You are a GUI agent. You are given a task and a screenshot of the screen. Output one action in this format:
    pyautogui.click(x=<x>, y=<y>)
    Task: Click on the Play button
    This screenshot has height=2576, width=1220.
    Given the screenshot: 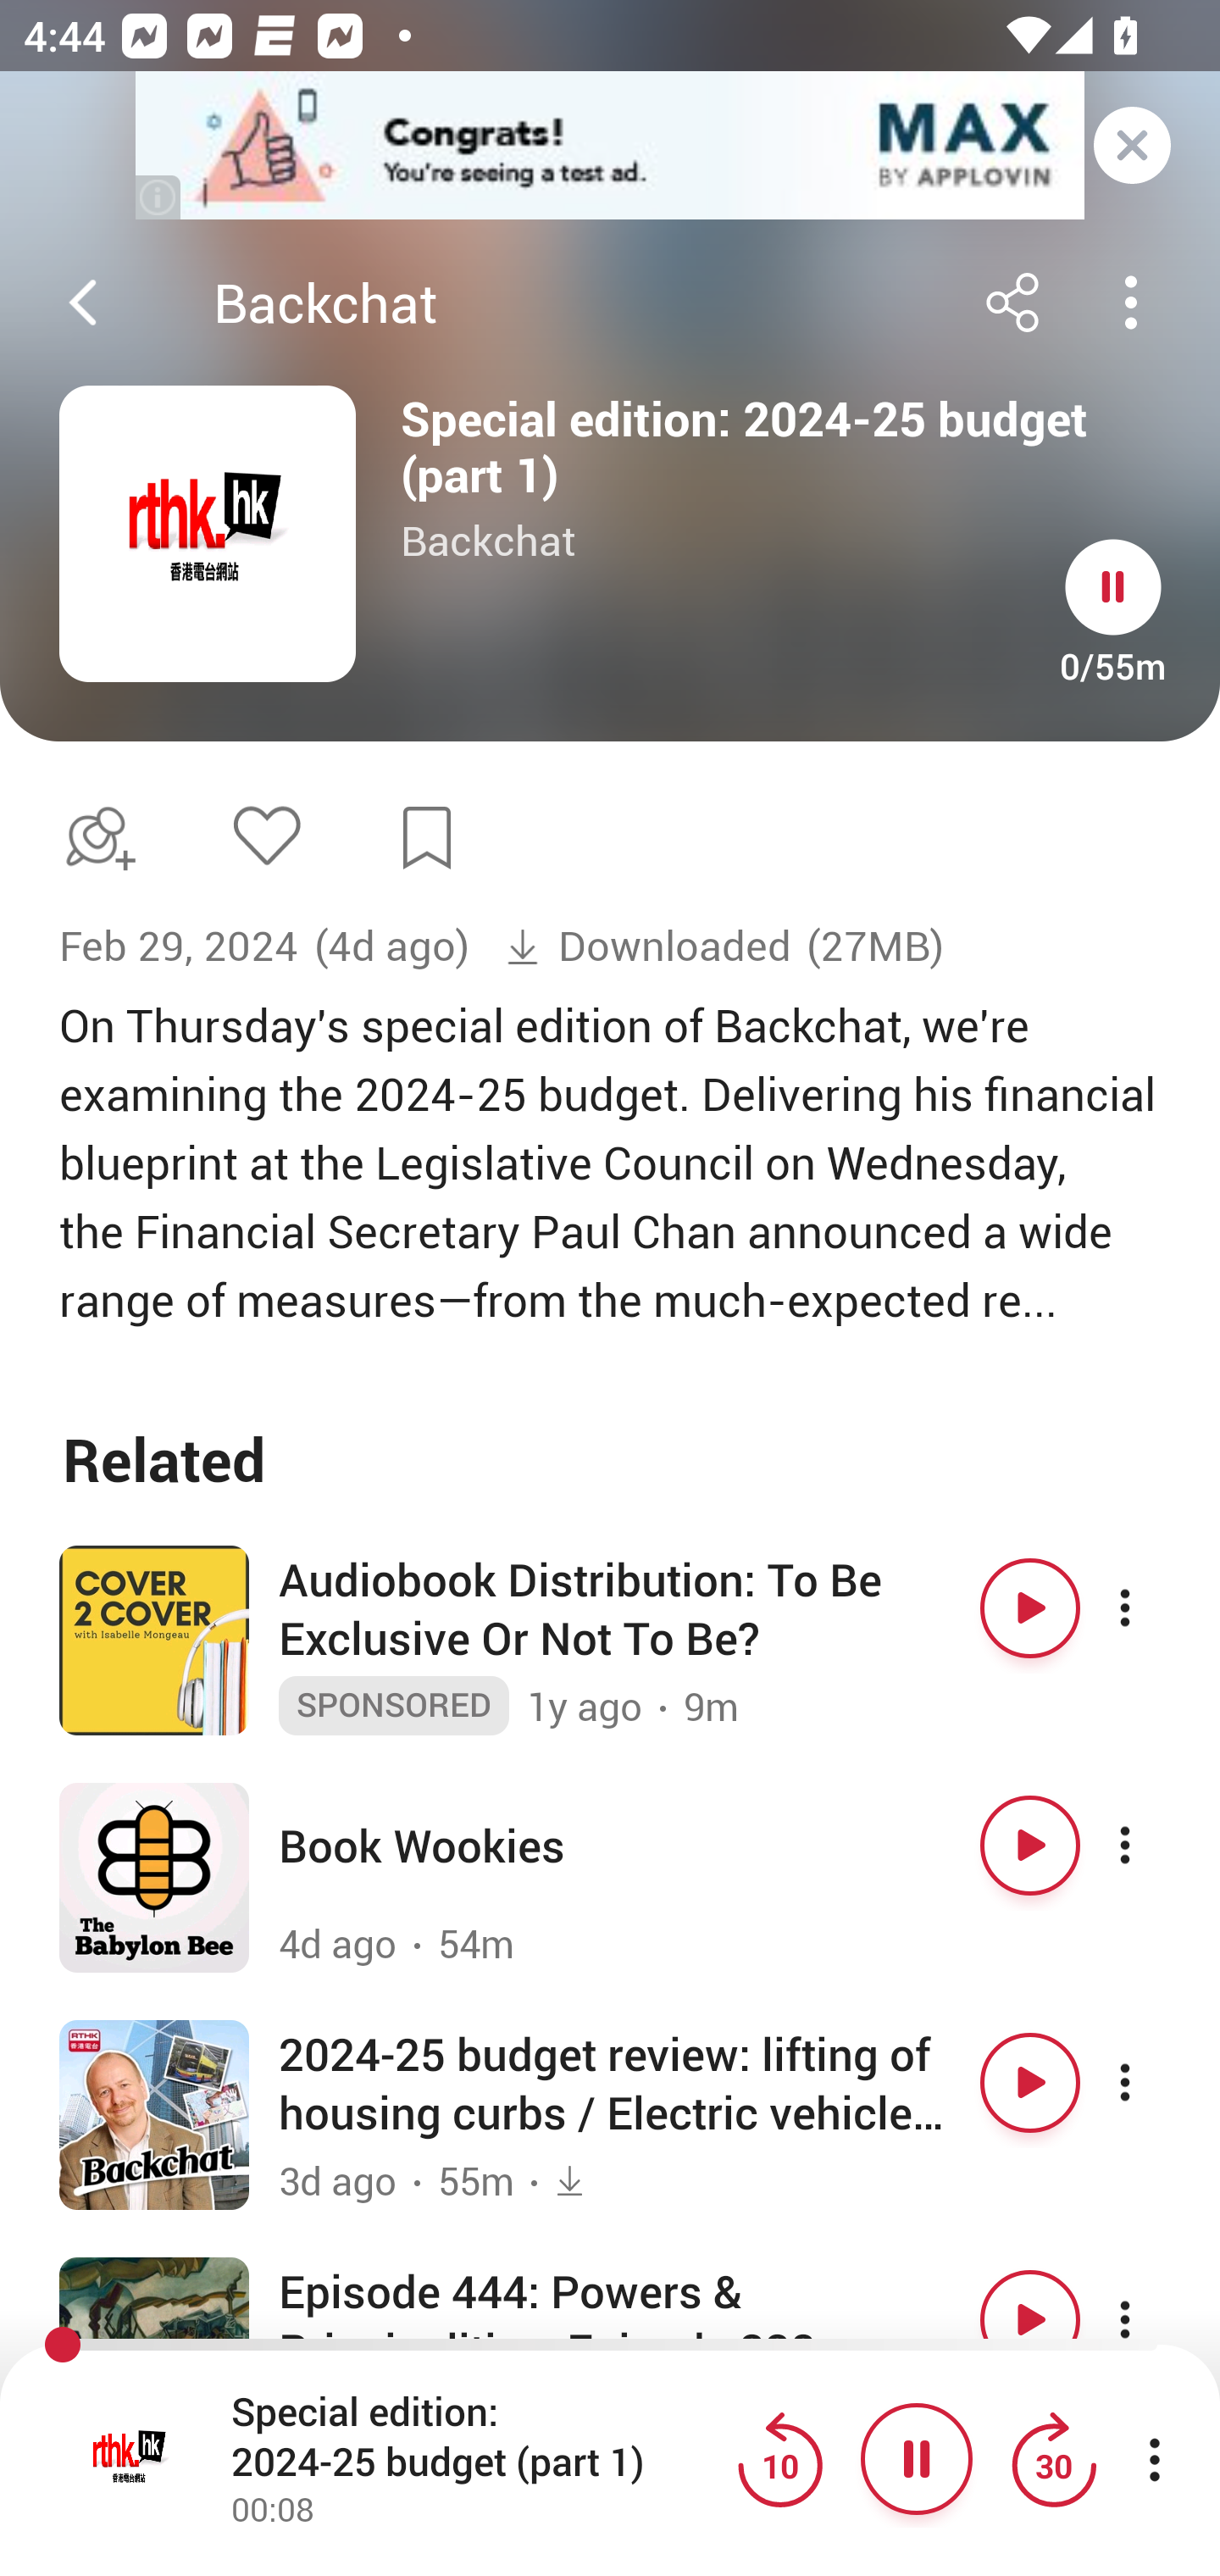 What is the action you would take?
    pyautogui.click(x=1030, y=2083)
    